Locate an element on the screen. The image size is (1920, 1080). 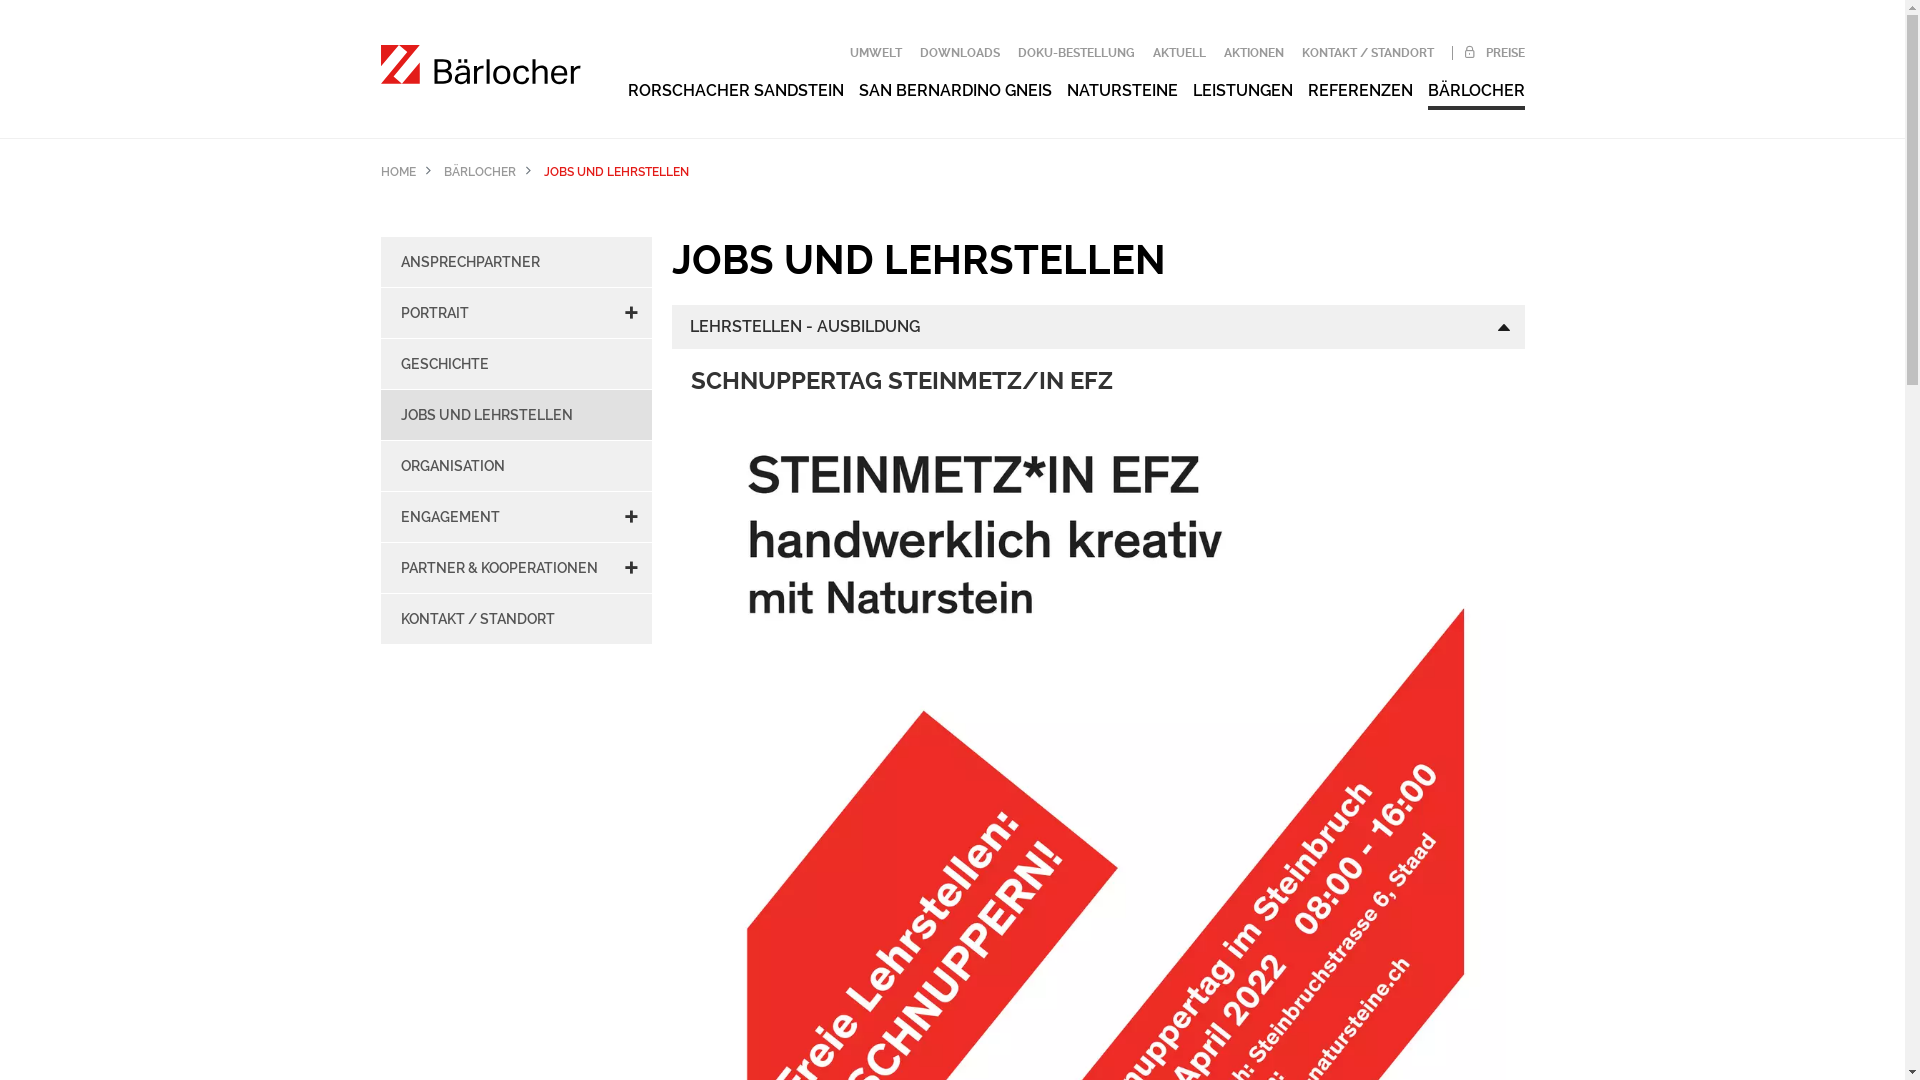
ANSPRECHPARTNER is located at coordinates (516, 262).